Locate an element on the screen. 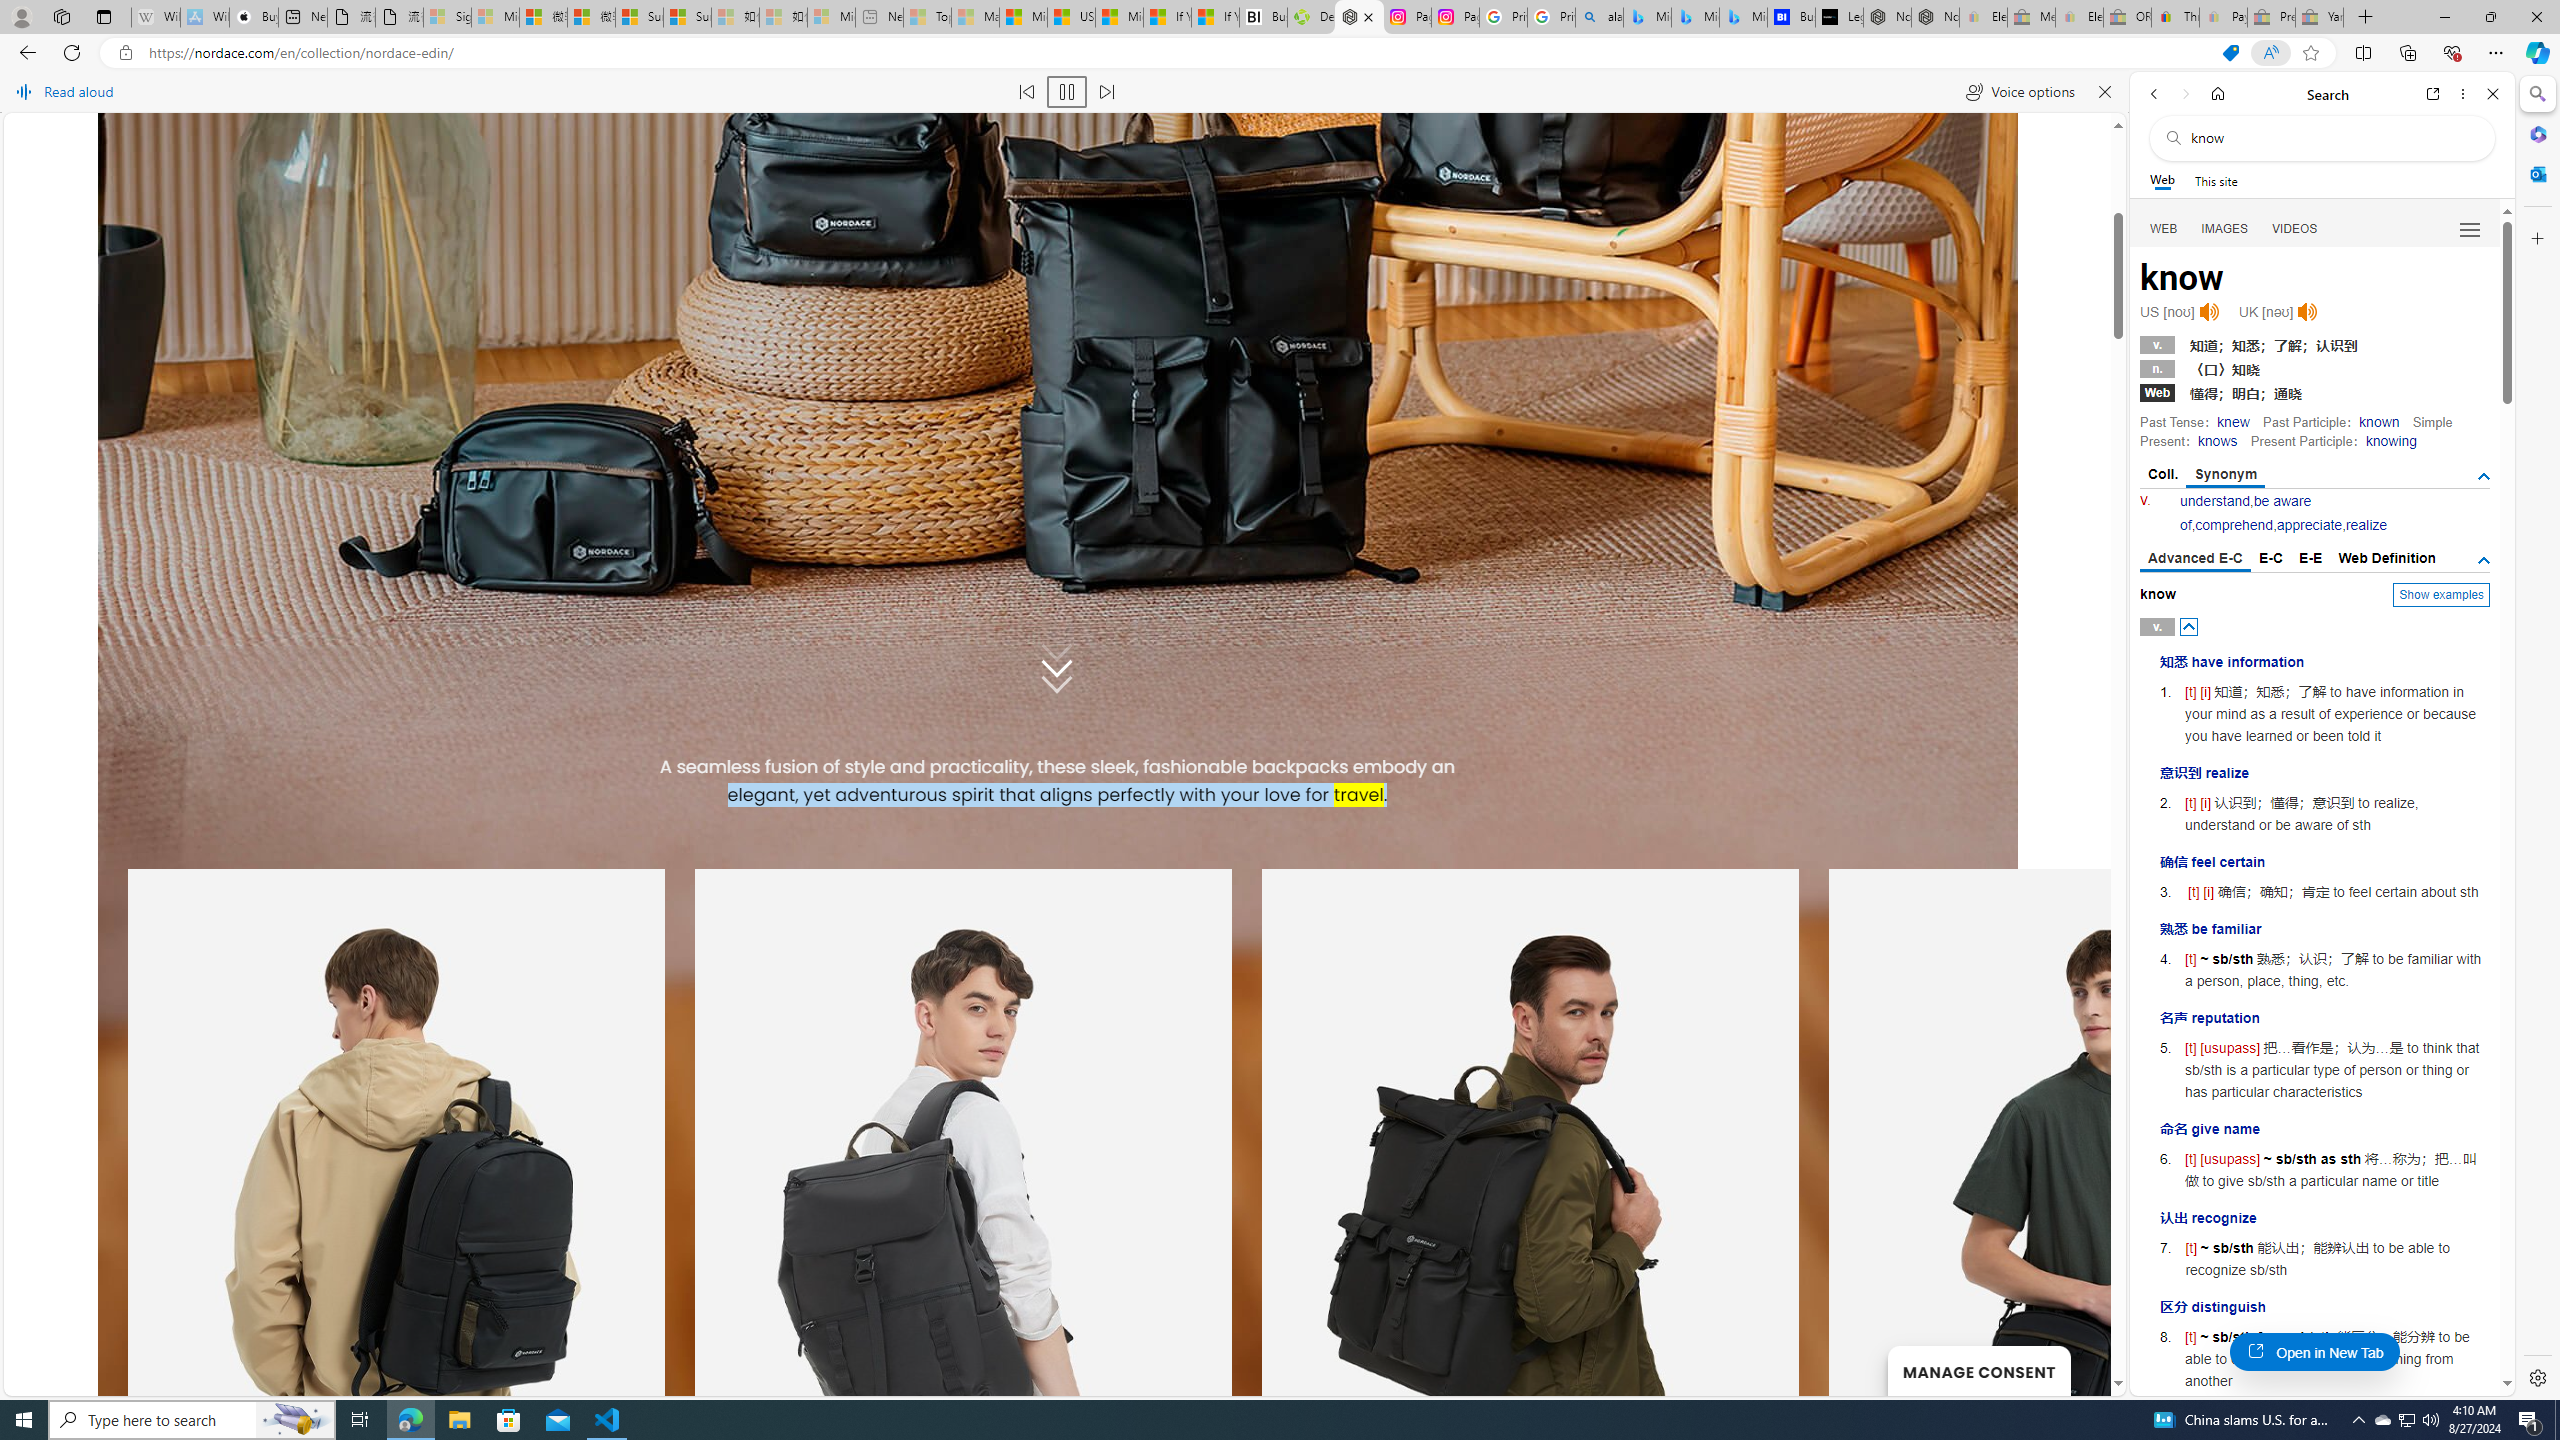 Image resolution: width=2560 pixels, height=1440 pixels. be aware of is located at coordinates (2246, 512).